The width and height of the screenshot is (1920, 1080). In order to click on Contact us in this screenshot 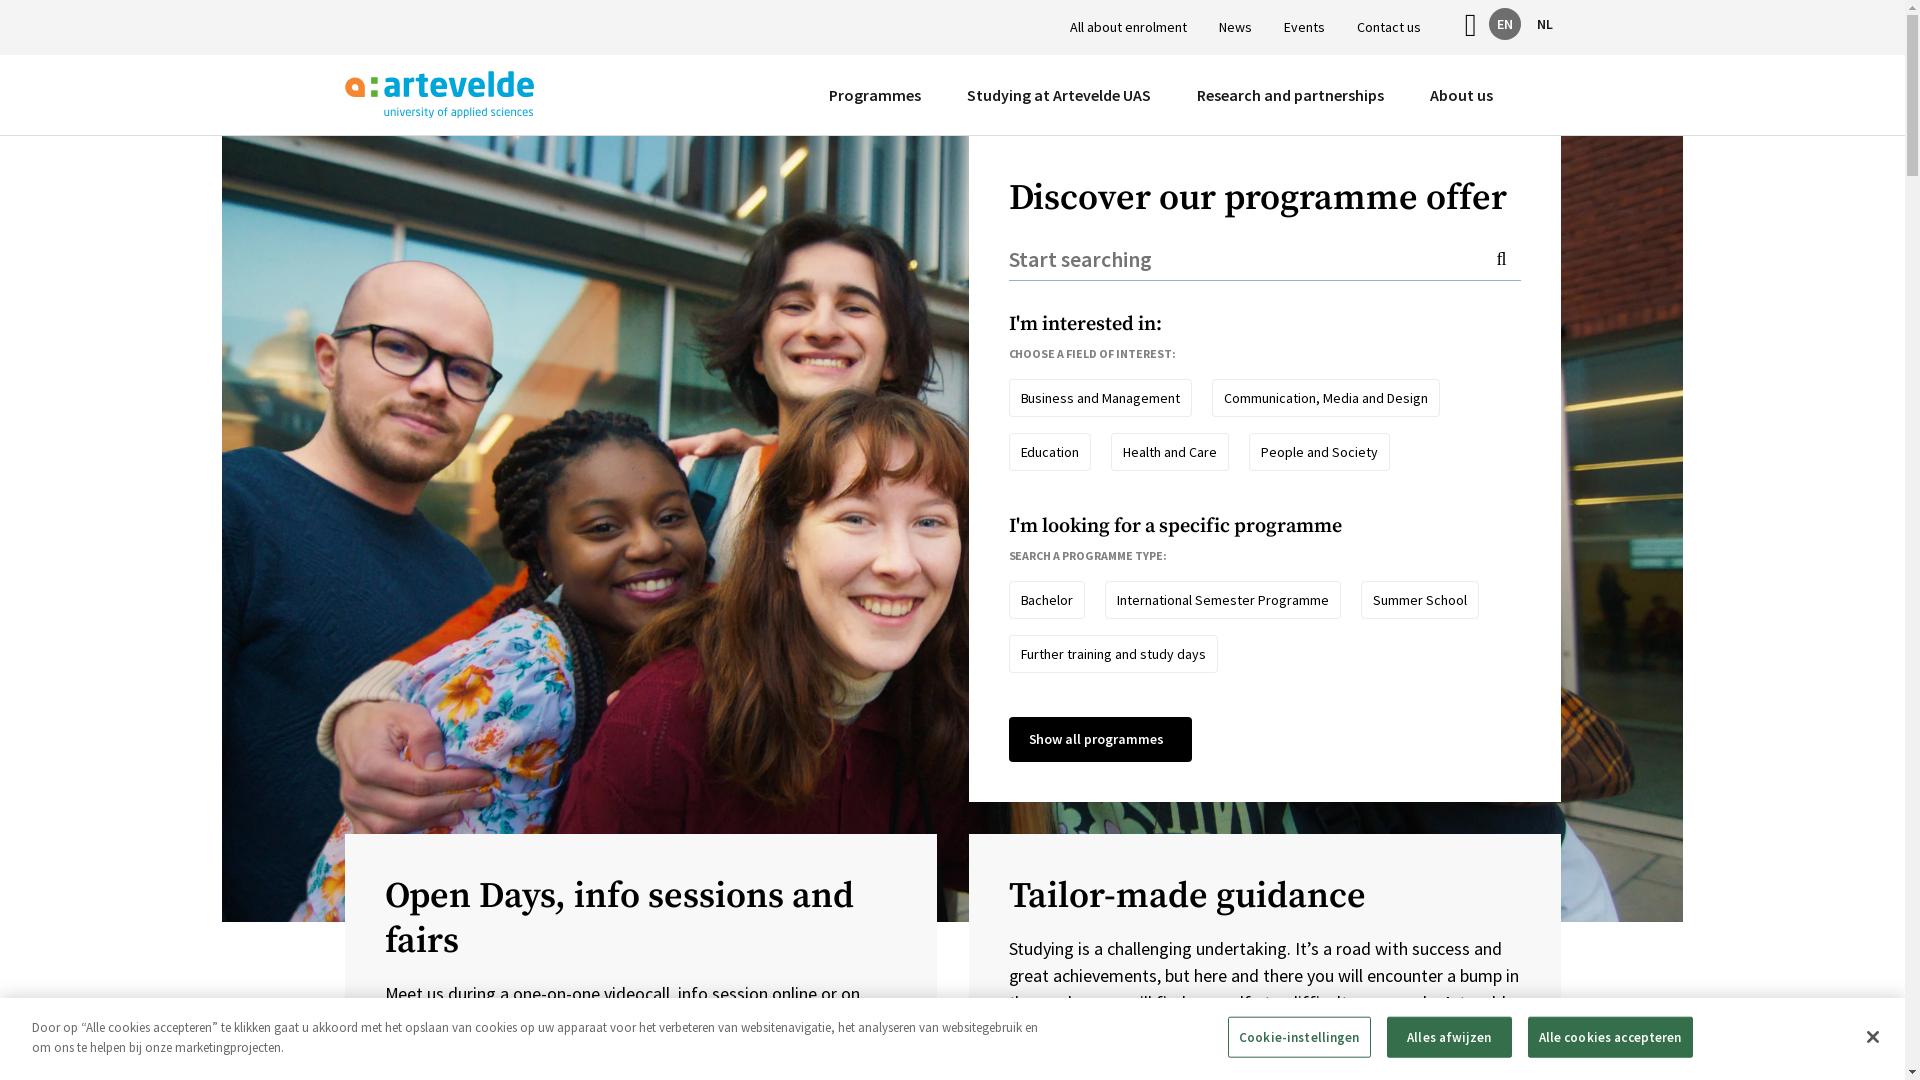, I will do `click(1389, 28)`.